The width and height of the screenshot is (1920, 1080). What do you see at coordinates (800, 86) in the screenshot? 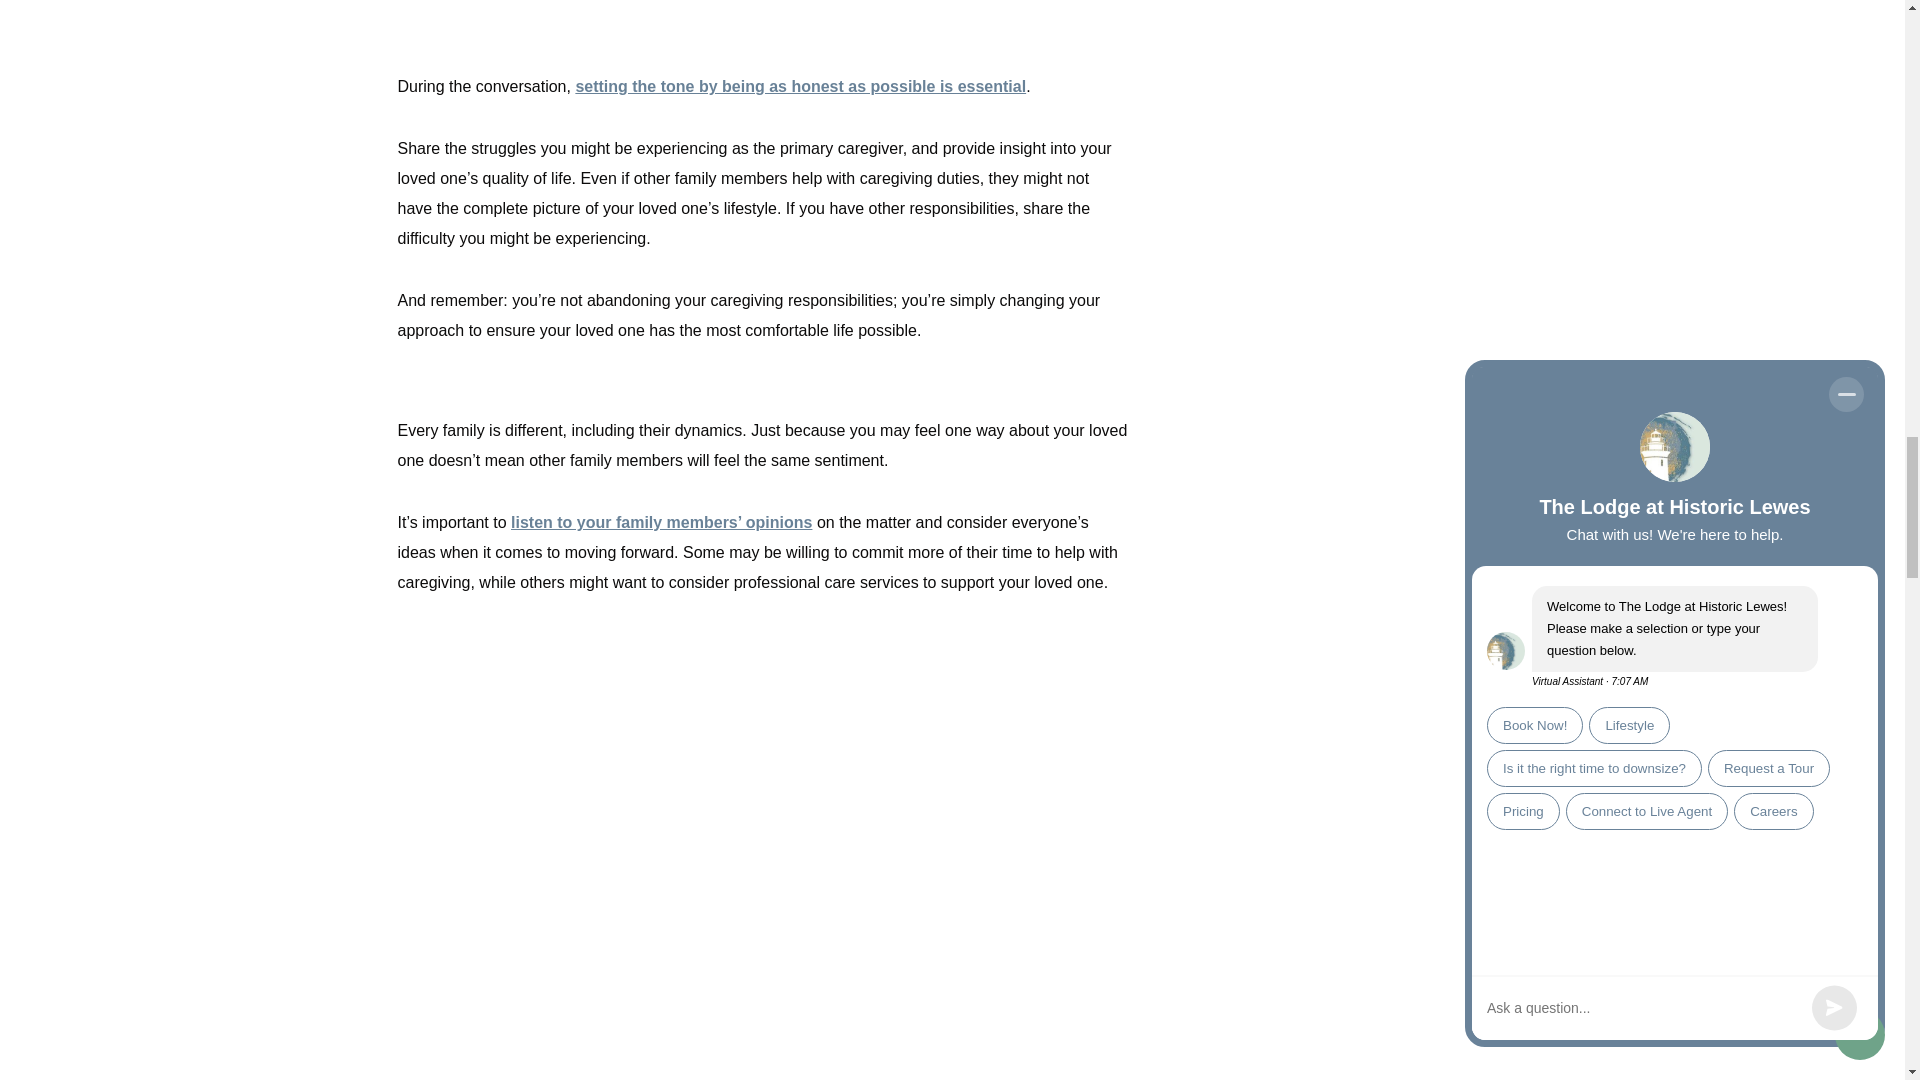
I see `setting the tone by being as honest as possible is essential` at bounding box center [800, 86].